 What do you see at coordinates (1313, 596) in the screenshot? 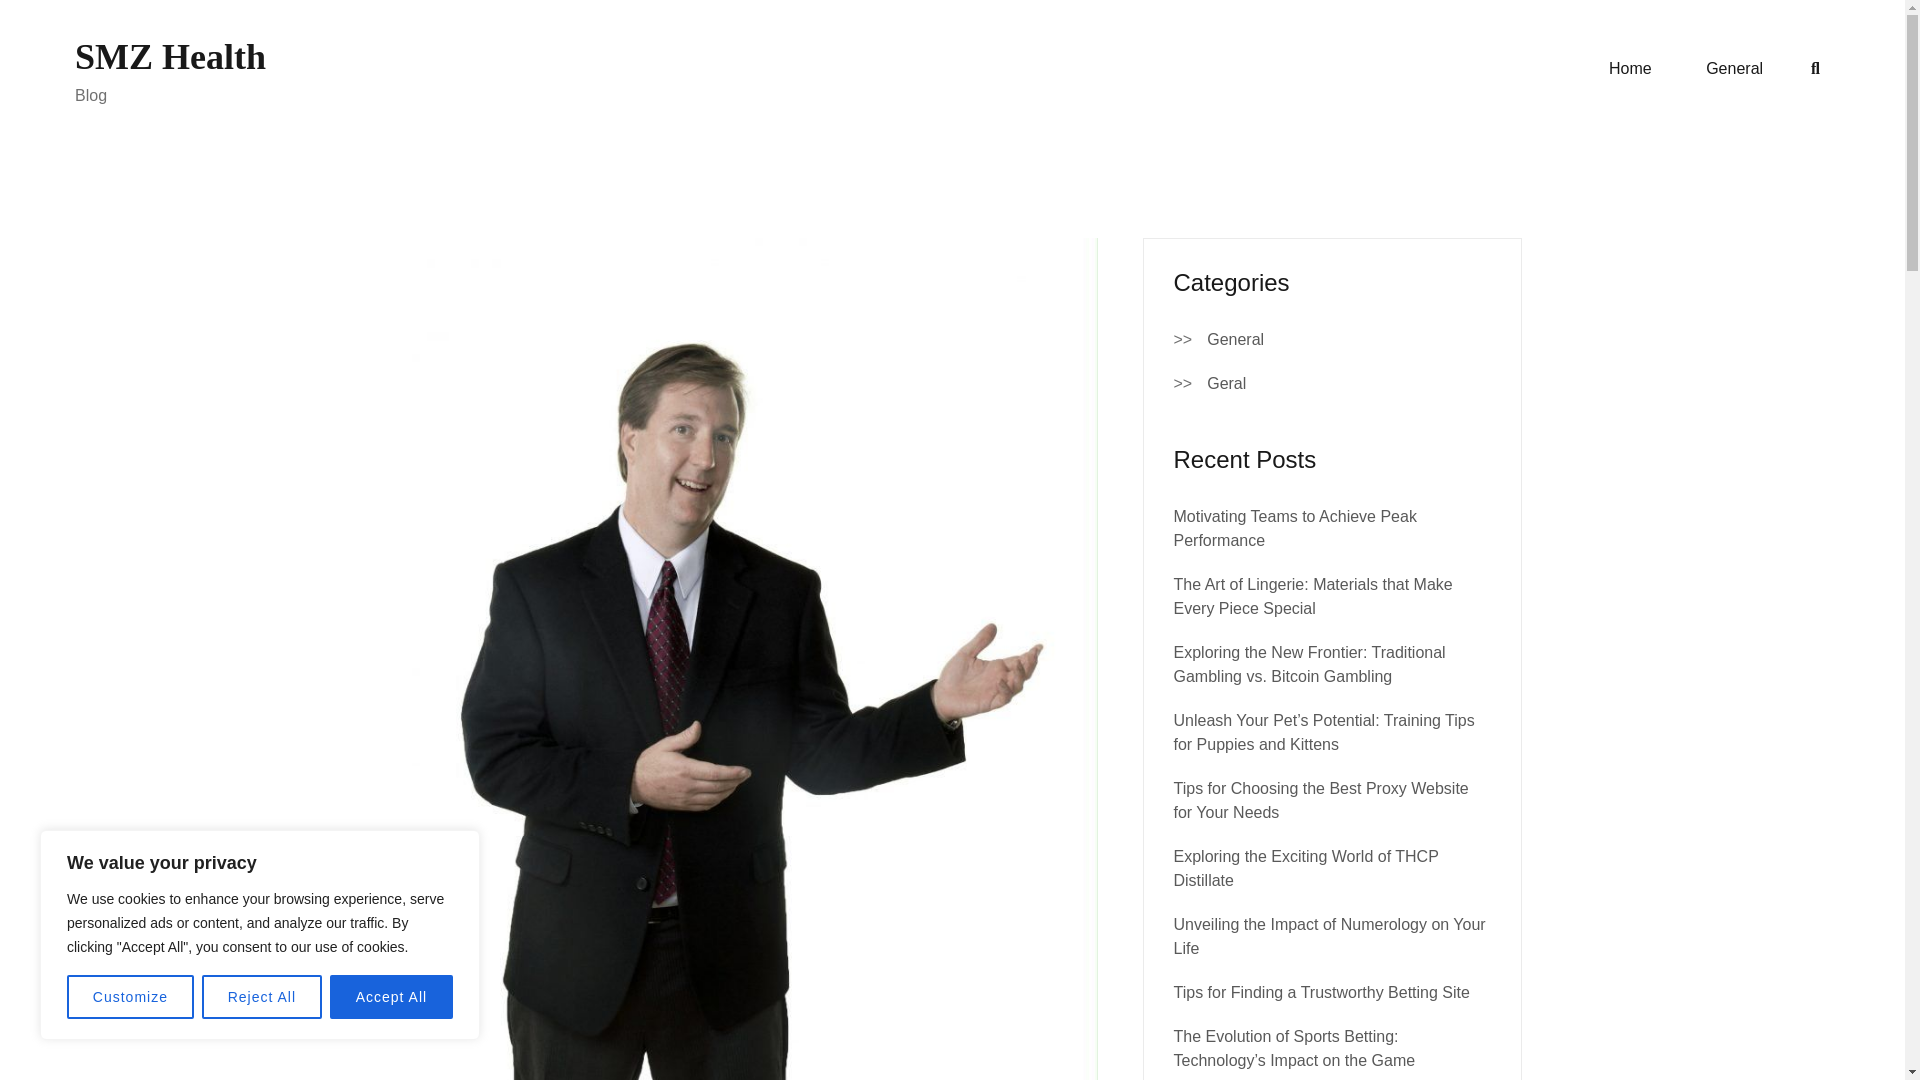
I see `The Art of Lingerie: Materials that Make Every Piece Special` at bounding box center [1313, 596].